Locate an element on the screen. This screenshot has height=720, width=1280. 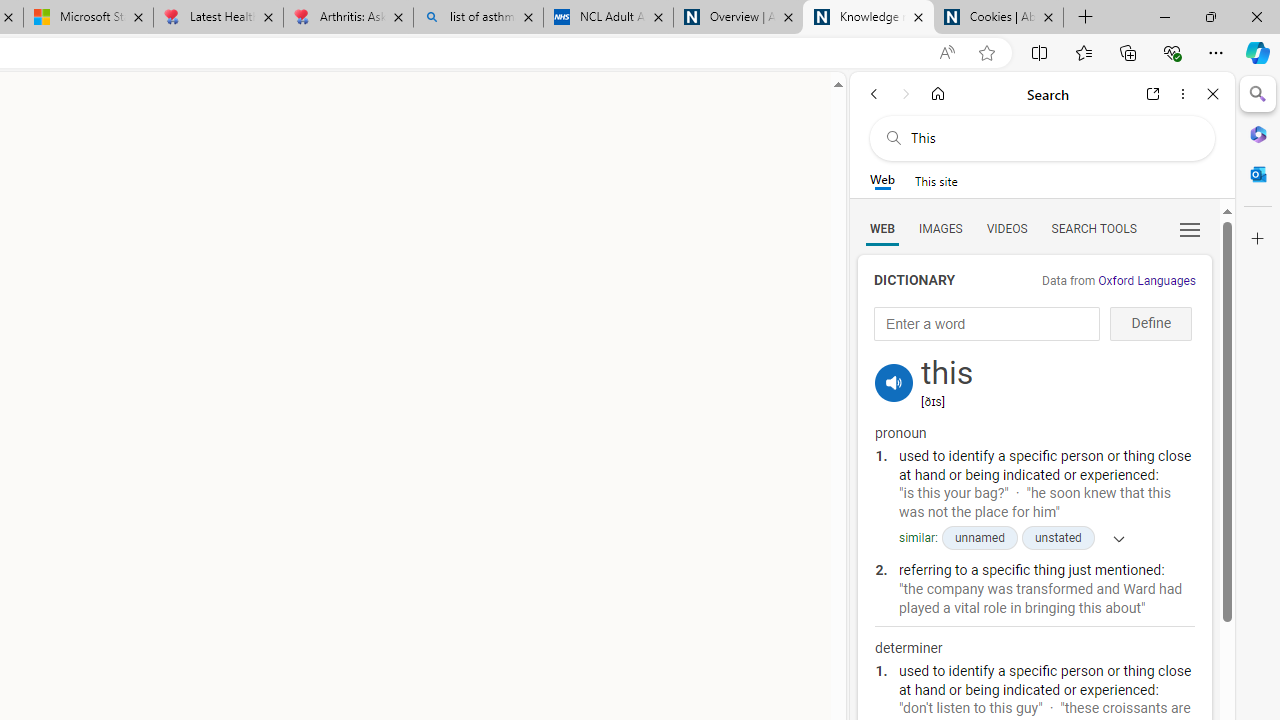
pronounce is located at coordinates (894, 382).